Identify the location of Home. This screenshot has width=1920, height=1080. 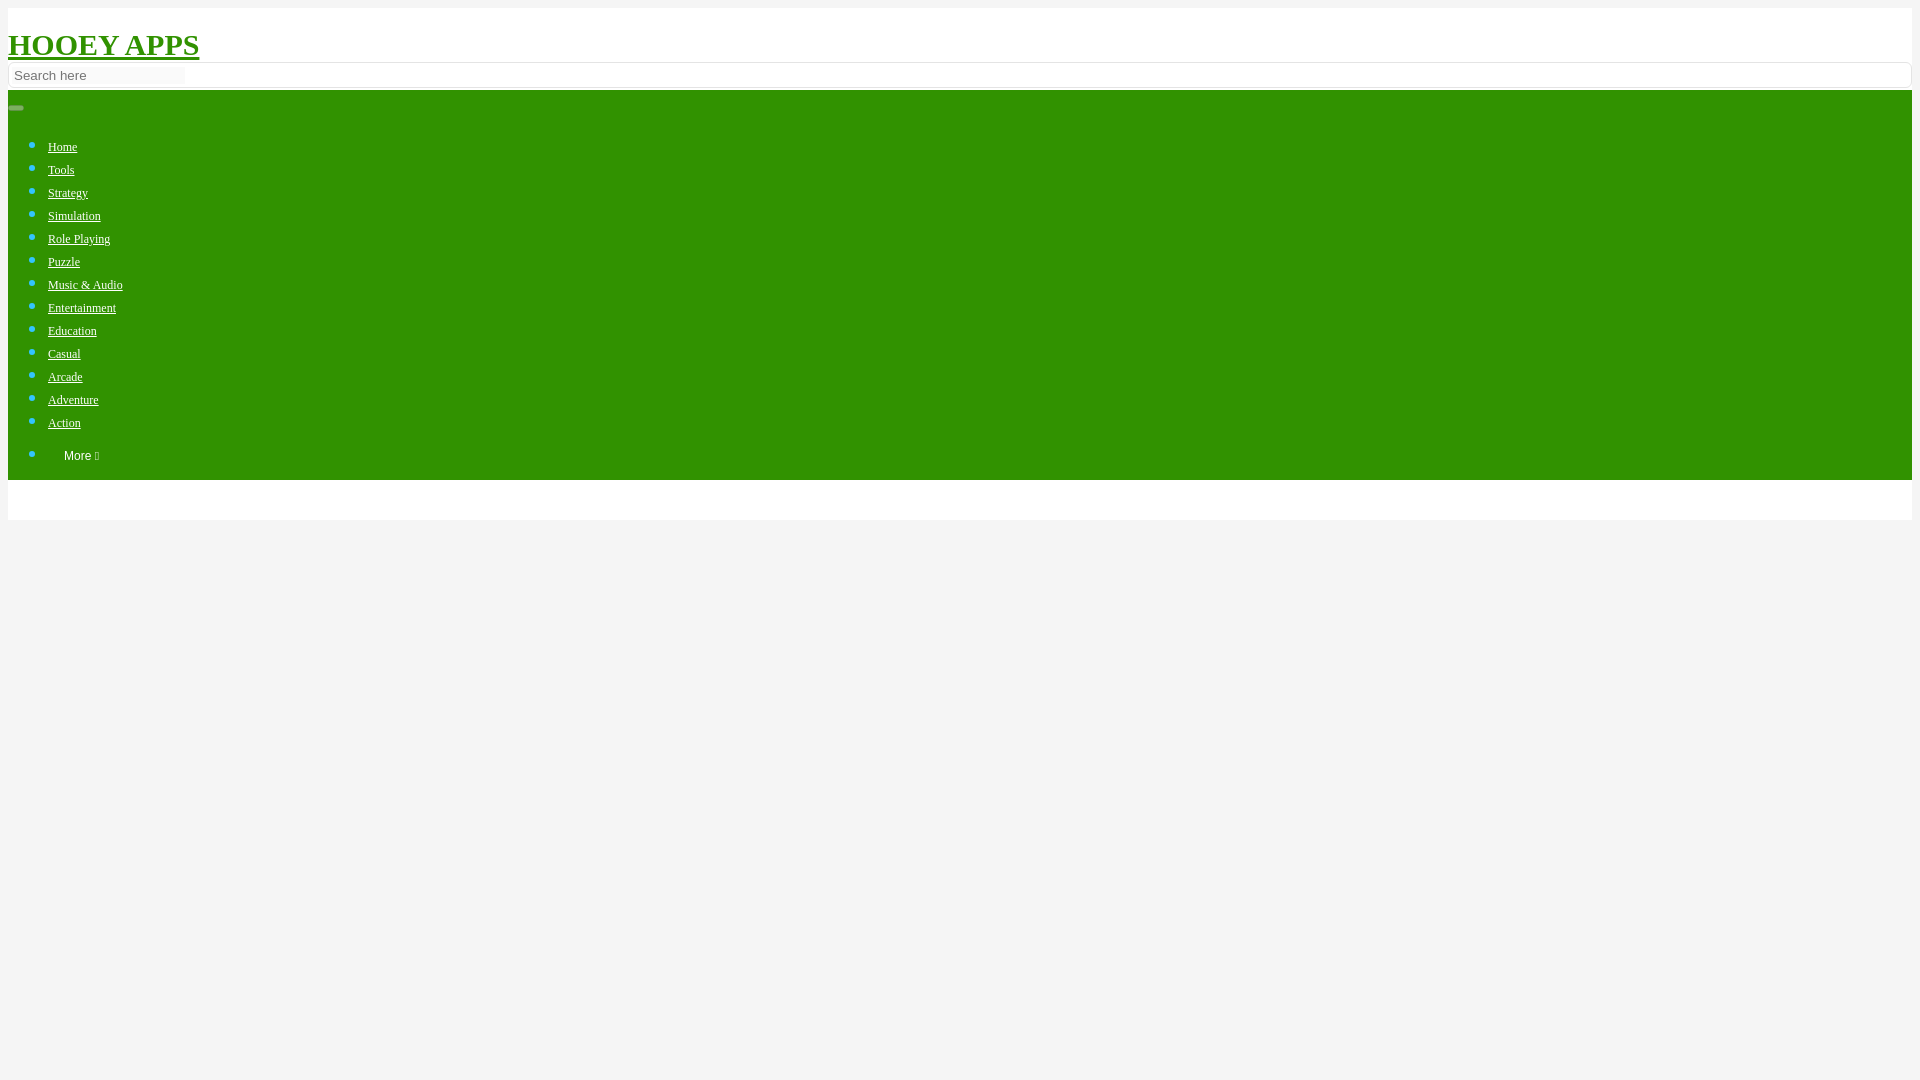
(62, 147).